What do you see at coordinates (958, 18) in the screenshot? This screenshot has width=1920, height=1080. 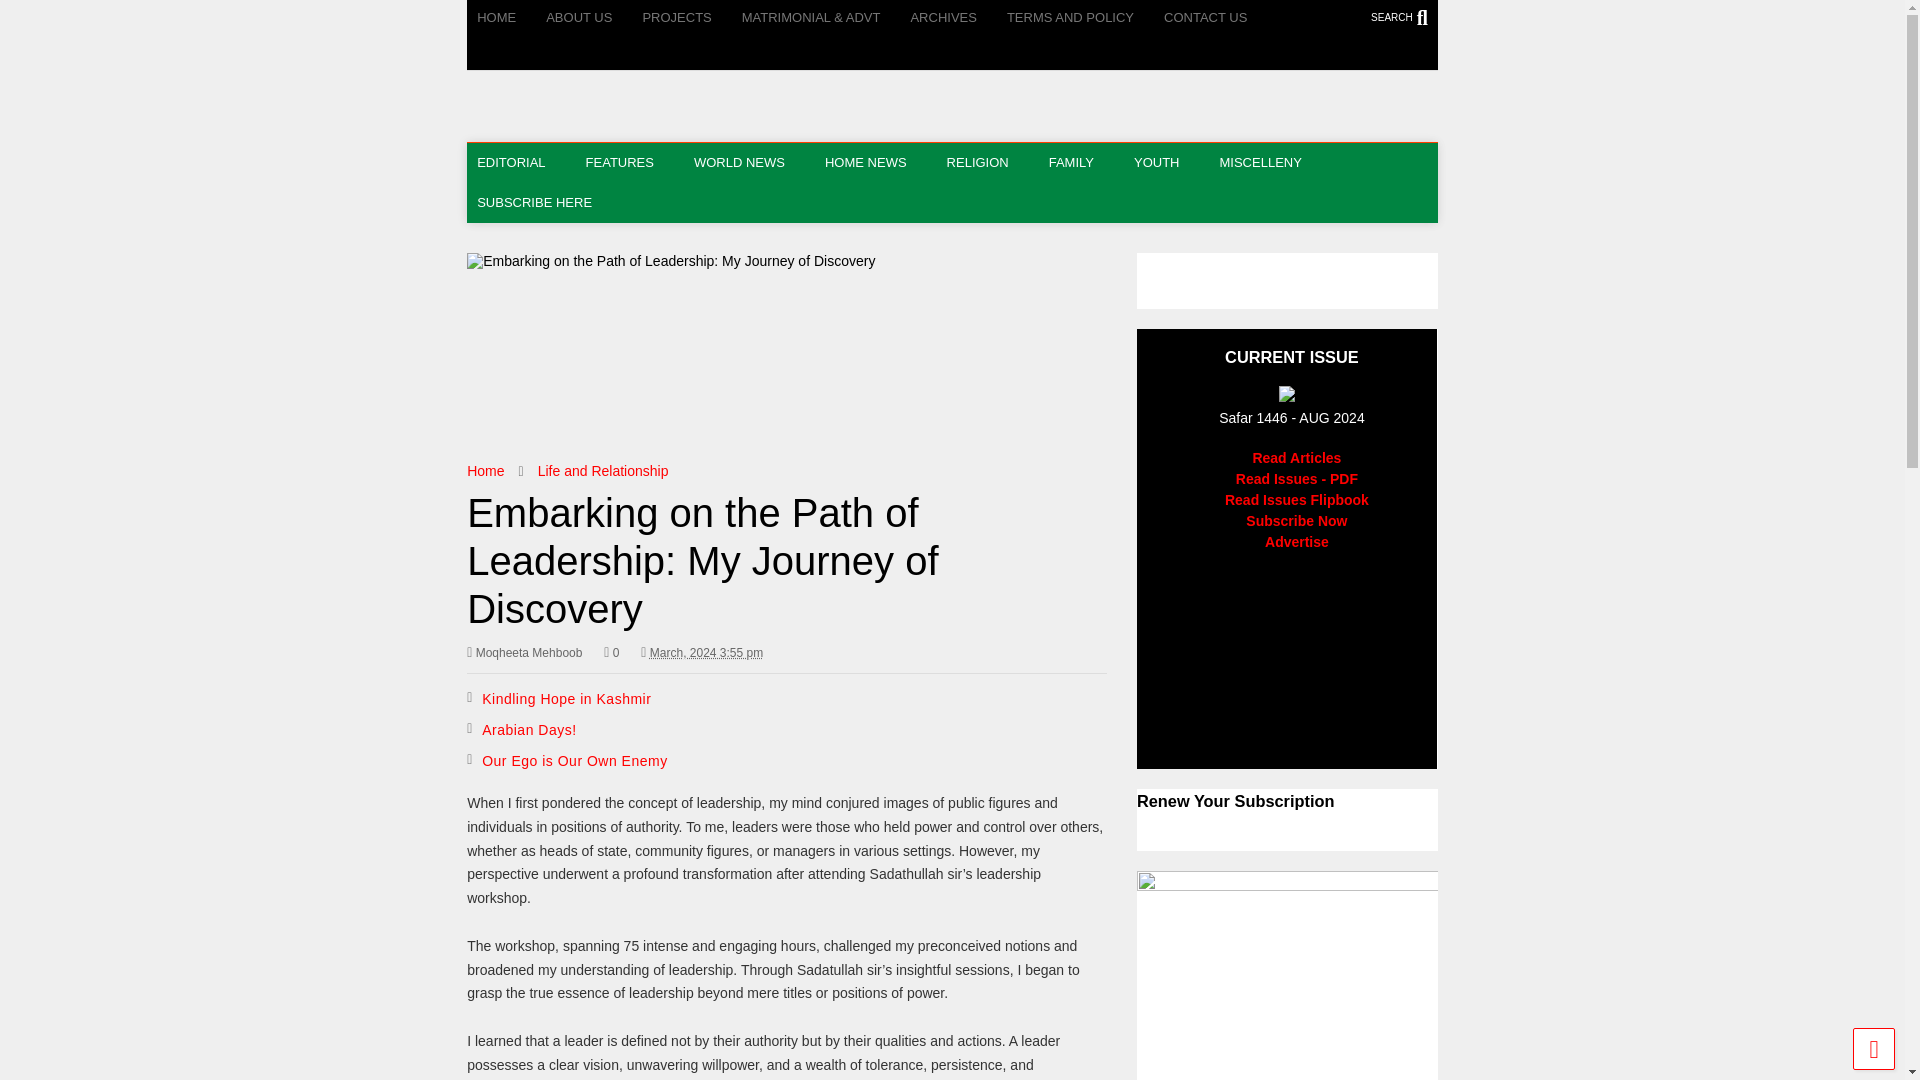 I see `ARCHIVES` at bounding box center [958, 18].